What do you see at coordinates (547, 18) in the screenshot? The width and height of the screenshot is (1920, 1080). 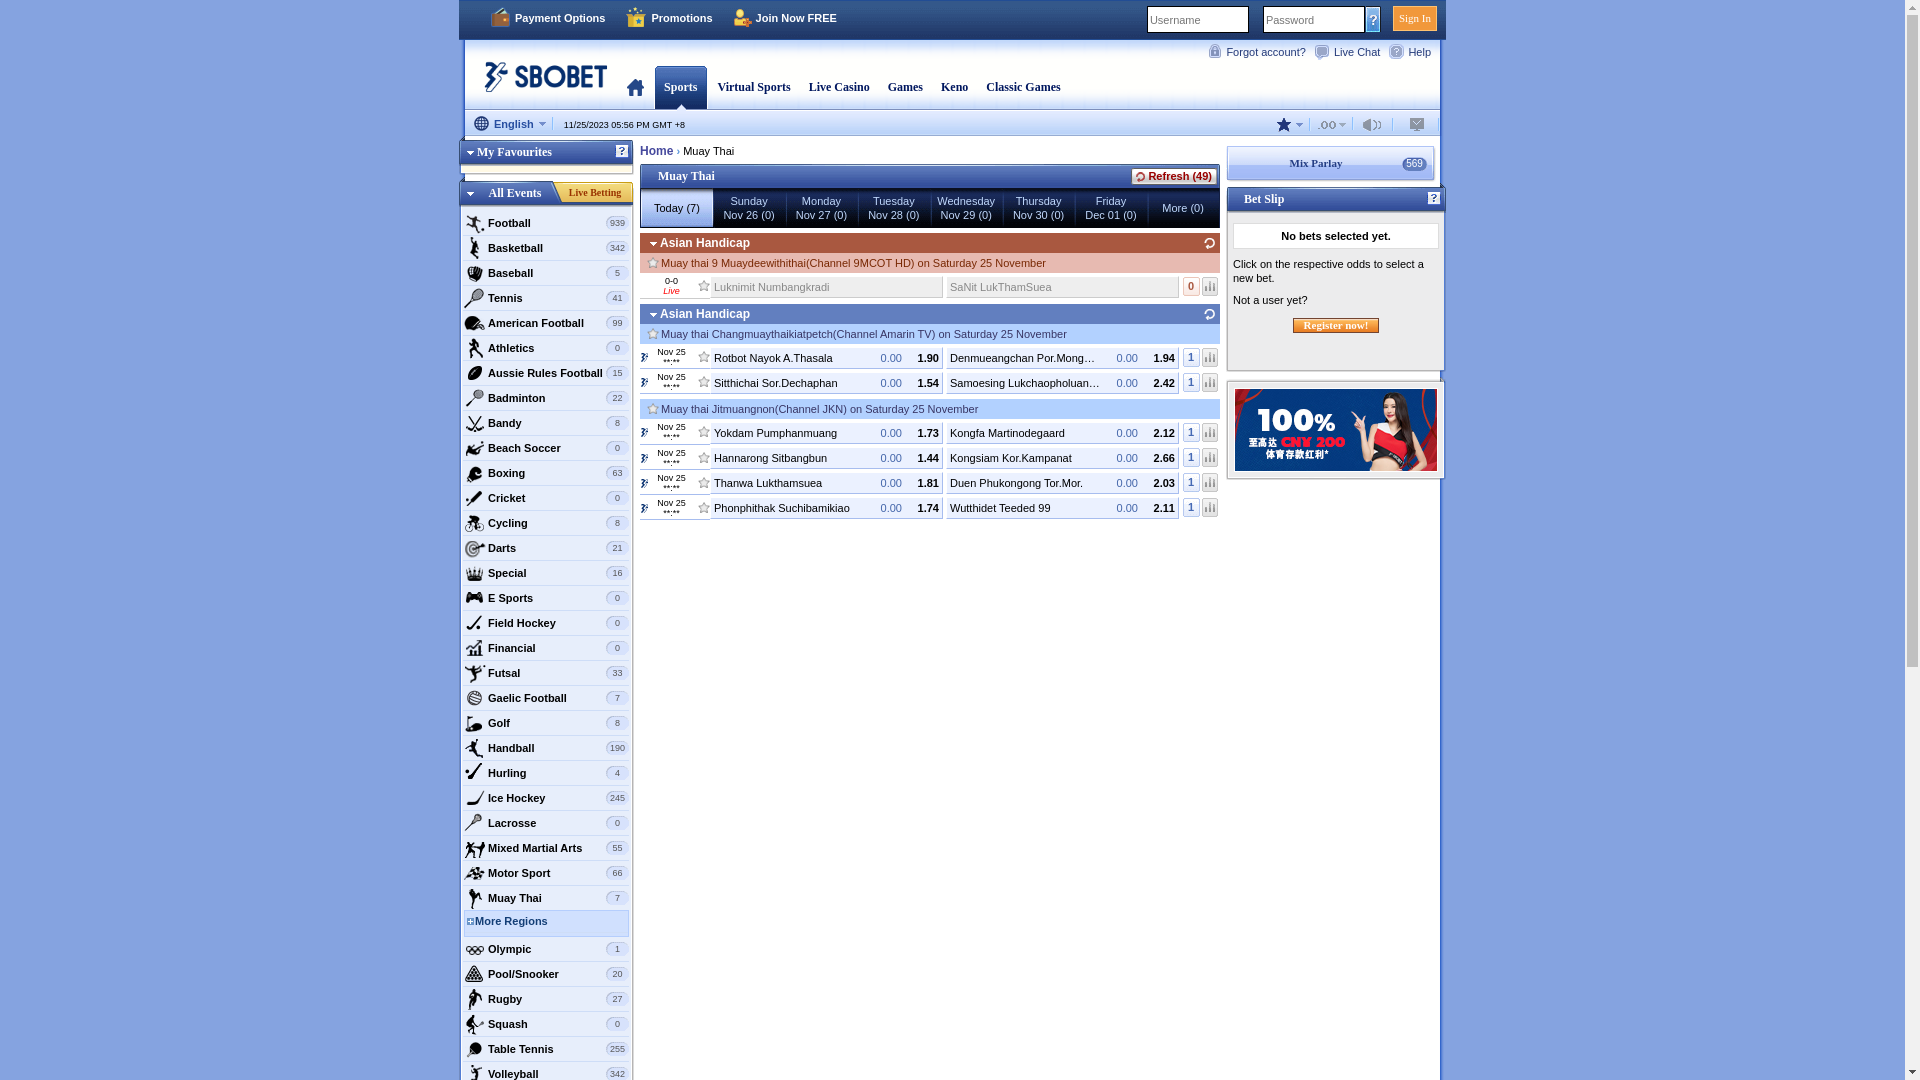 I see `Payment Options` at bounding box center [547, 18].